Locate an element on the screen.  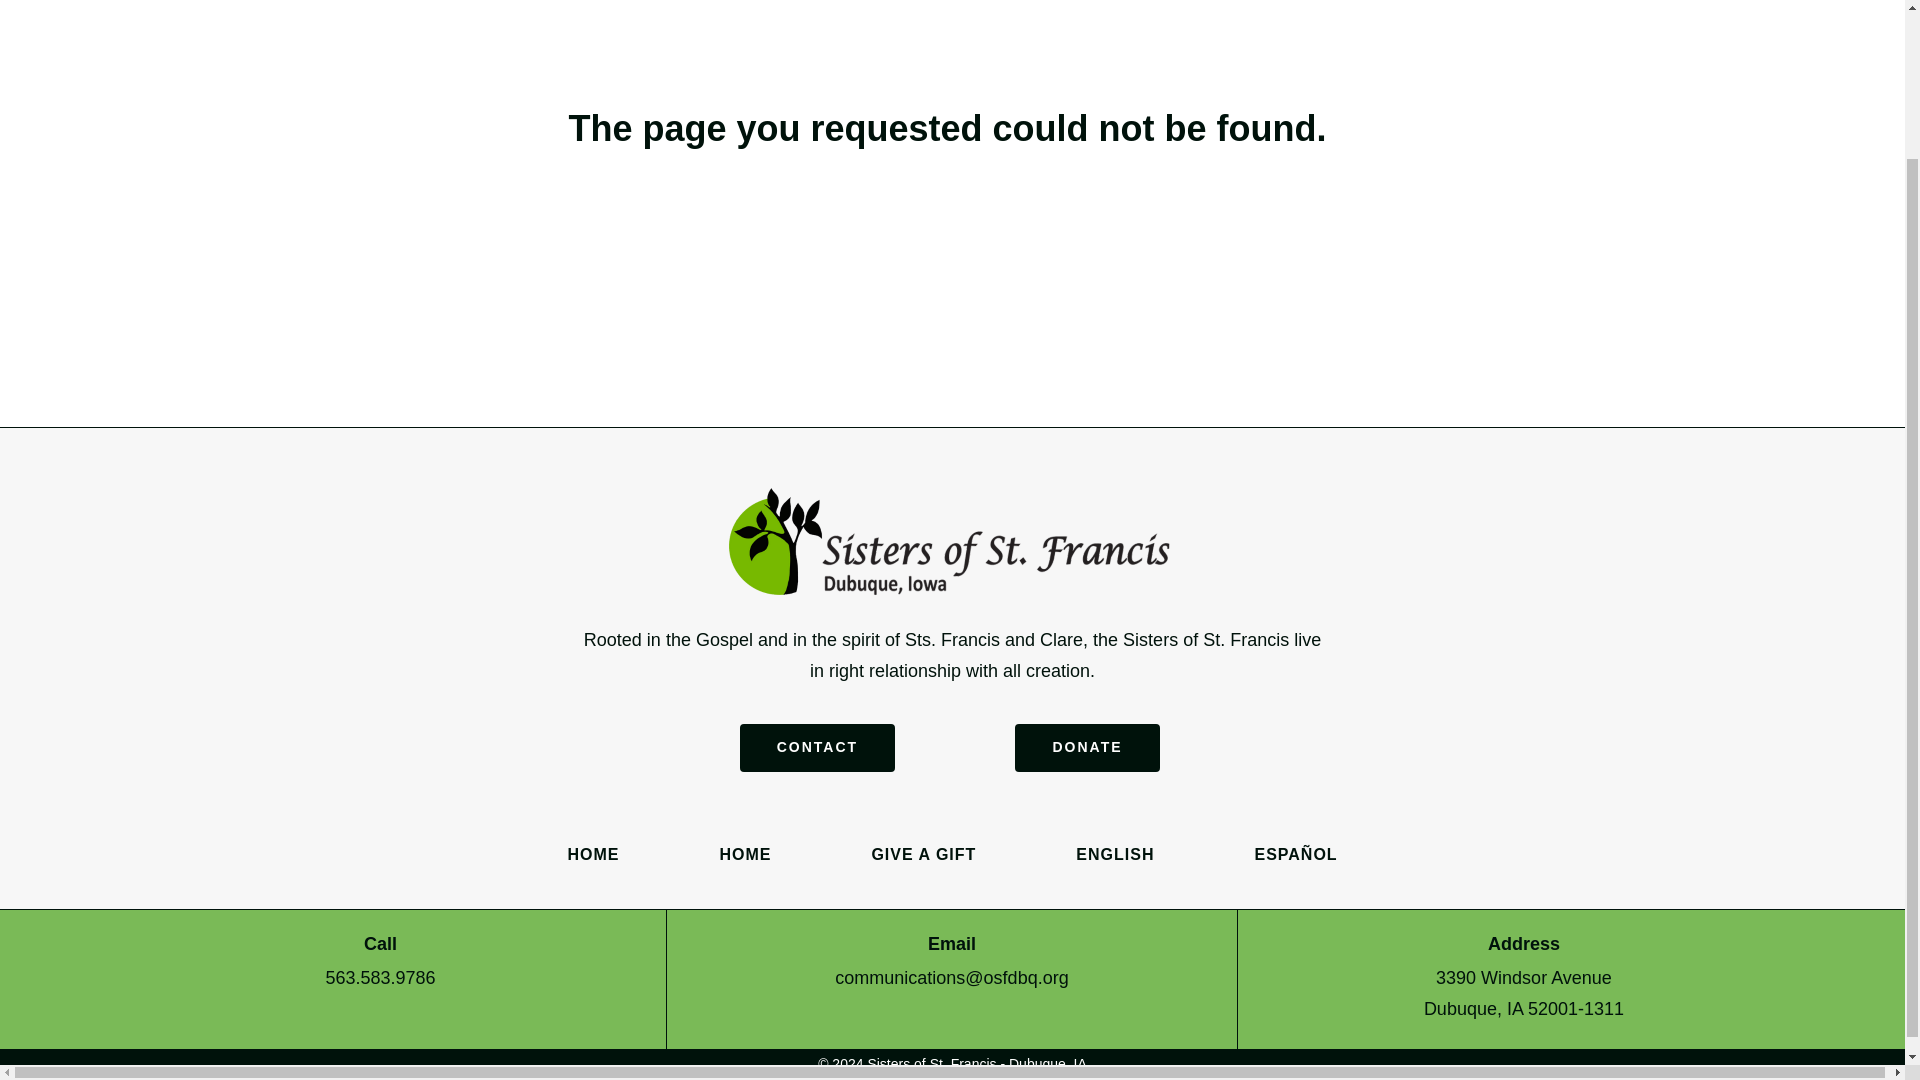
Sisters of St. Francis Logo is located at coordinates (952, 542).